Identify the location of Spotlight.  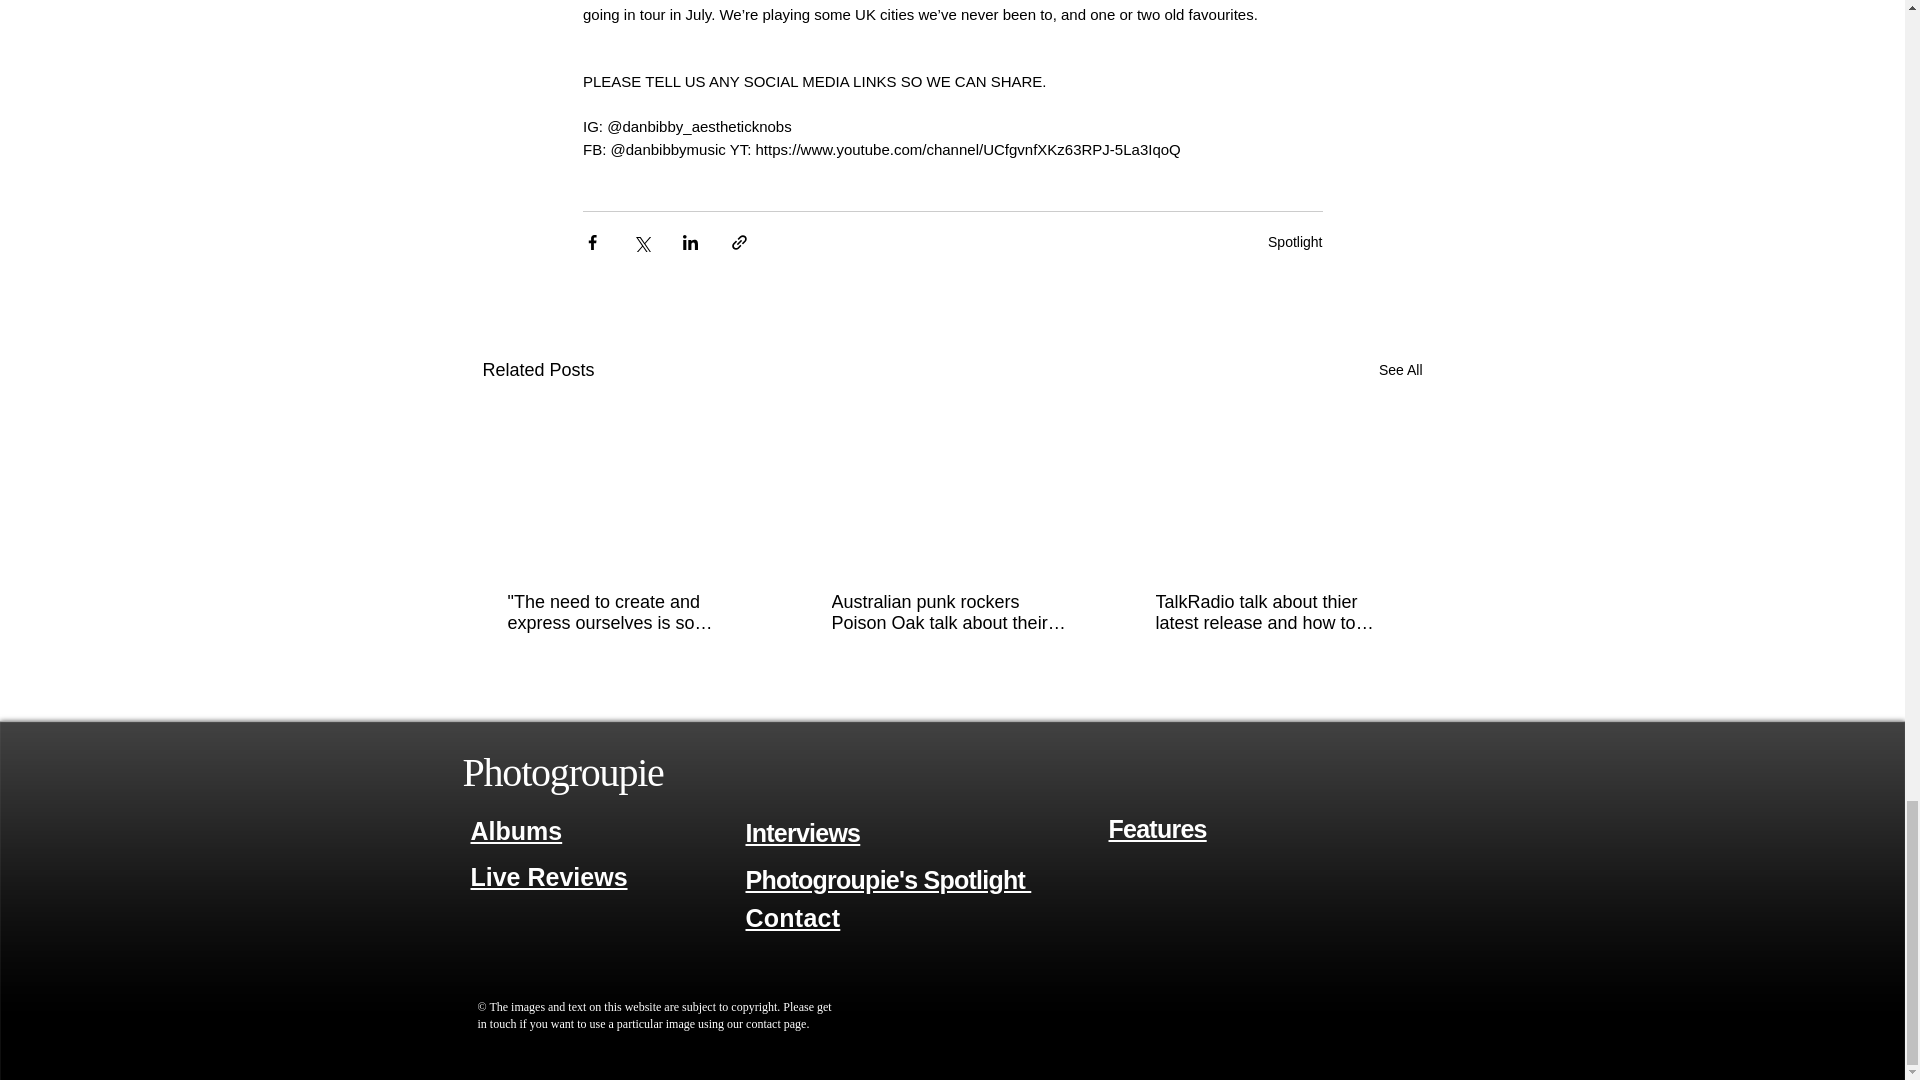
(1294, 242).